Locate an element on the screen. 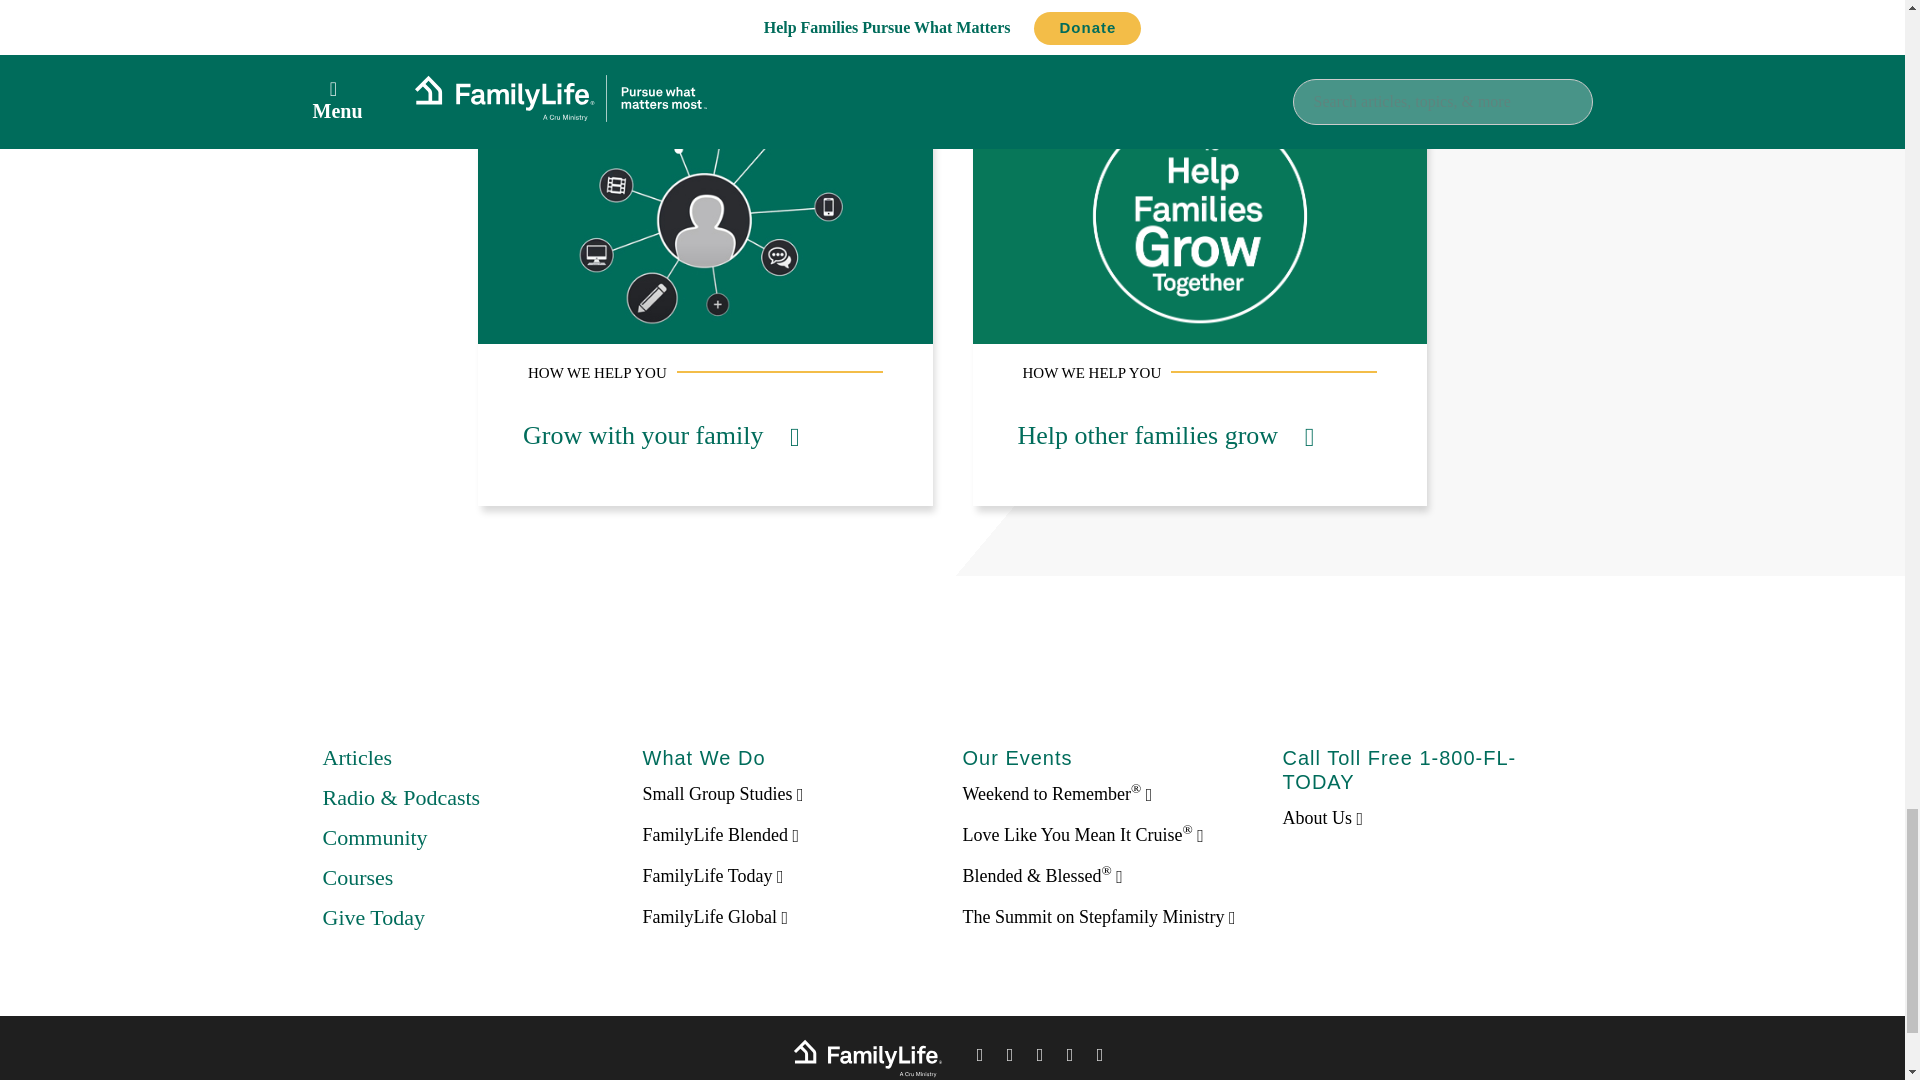 The height and width of the screenshot is (1080, 1920). Youtube is located at coordinates (1100, 1058).